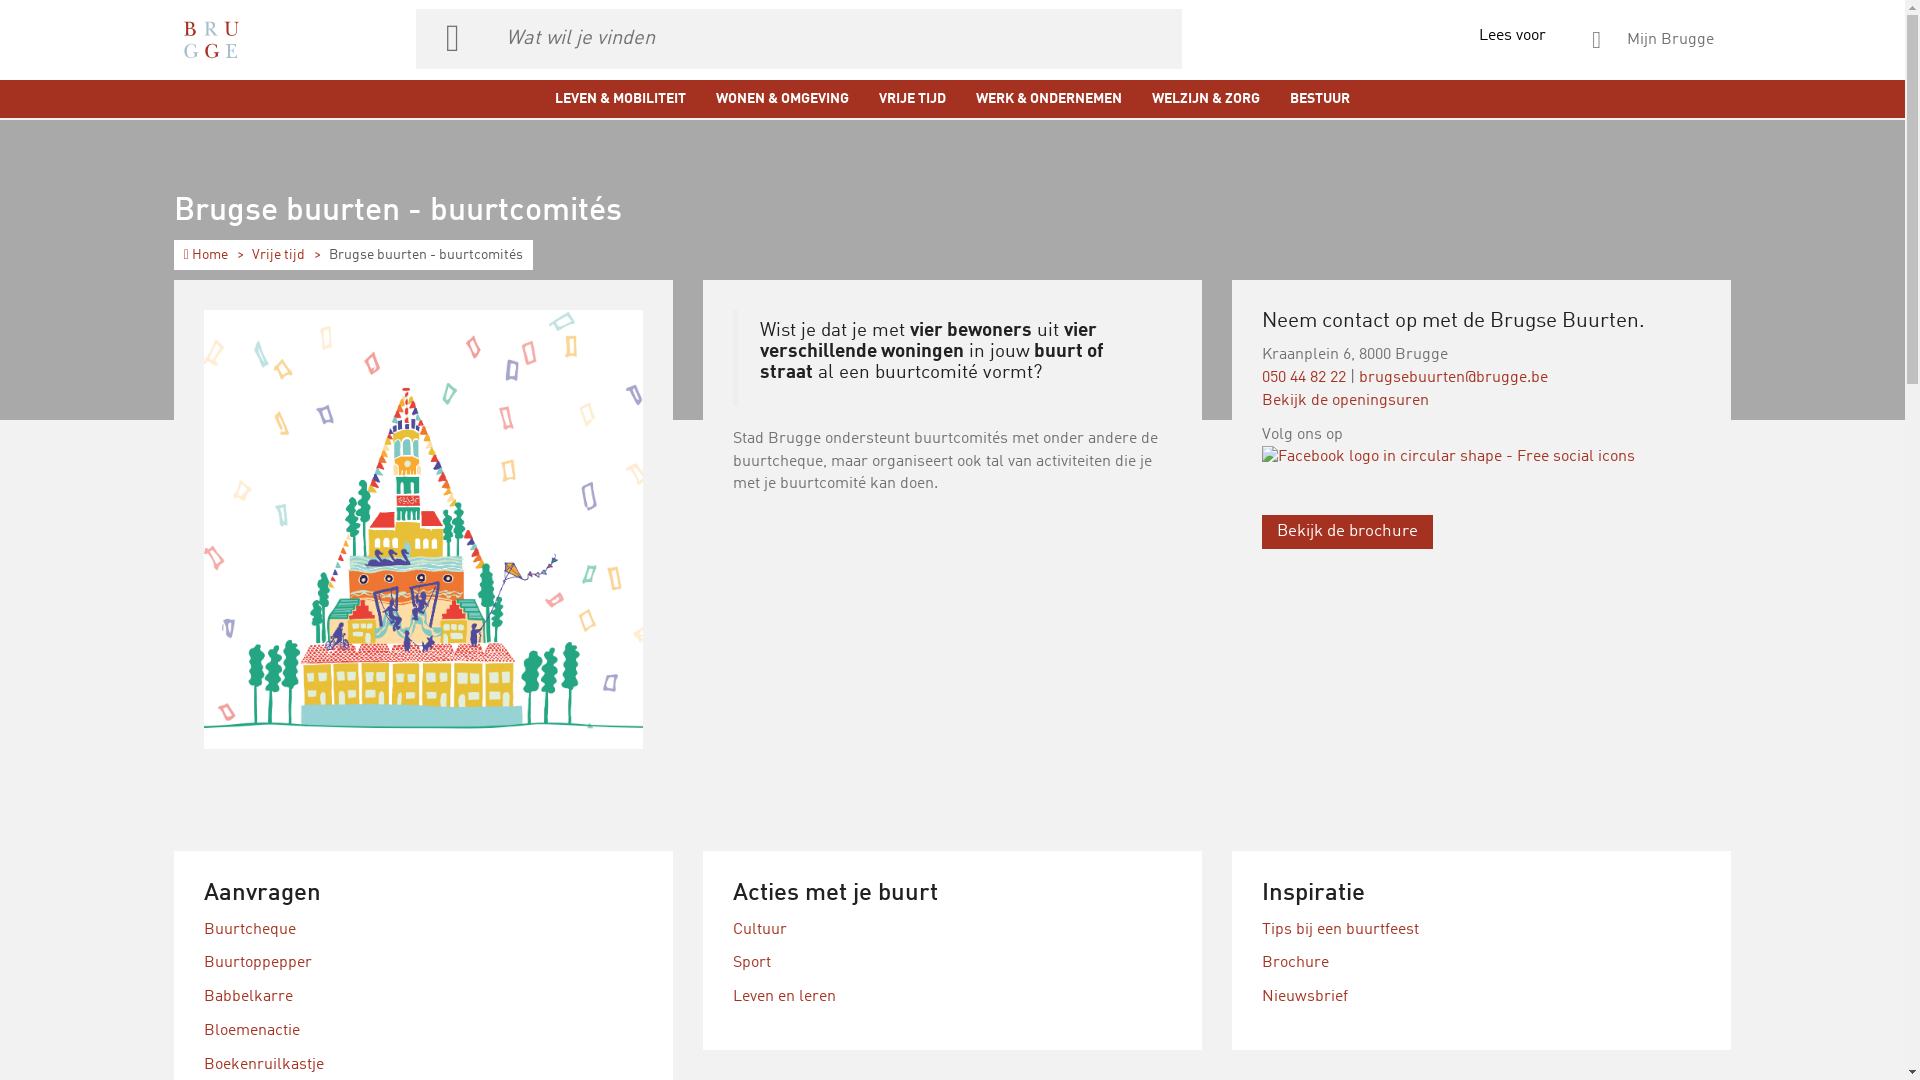 Image resolution: width=1920 pixels, height=1080 pixels. Describe the element at coordinates (760, 930) in the screenshot. I see `Cultuur` at that location.